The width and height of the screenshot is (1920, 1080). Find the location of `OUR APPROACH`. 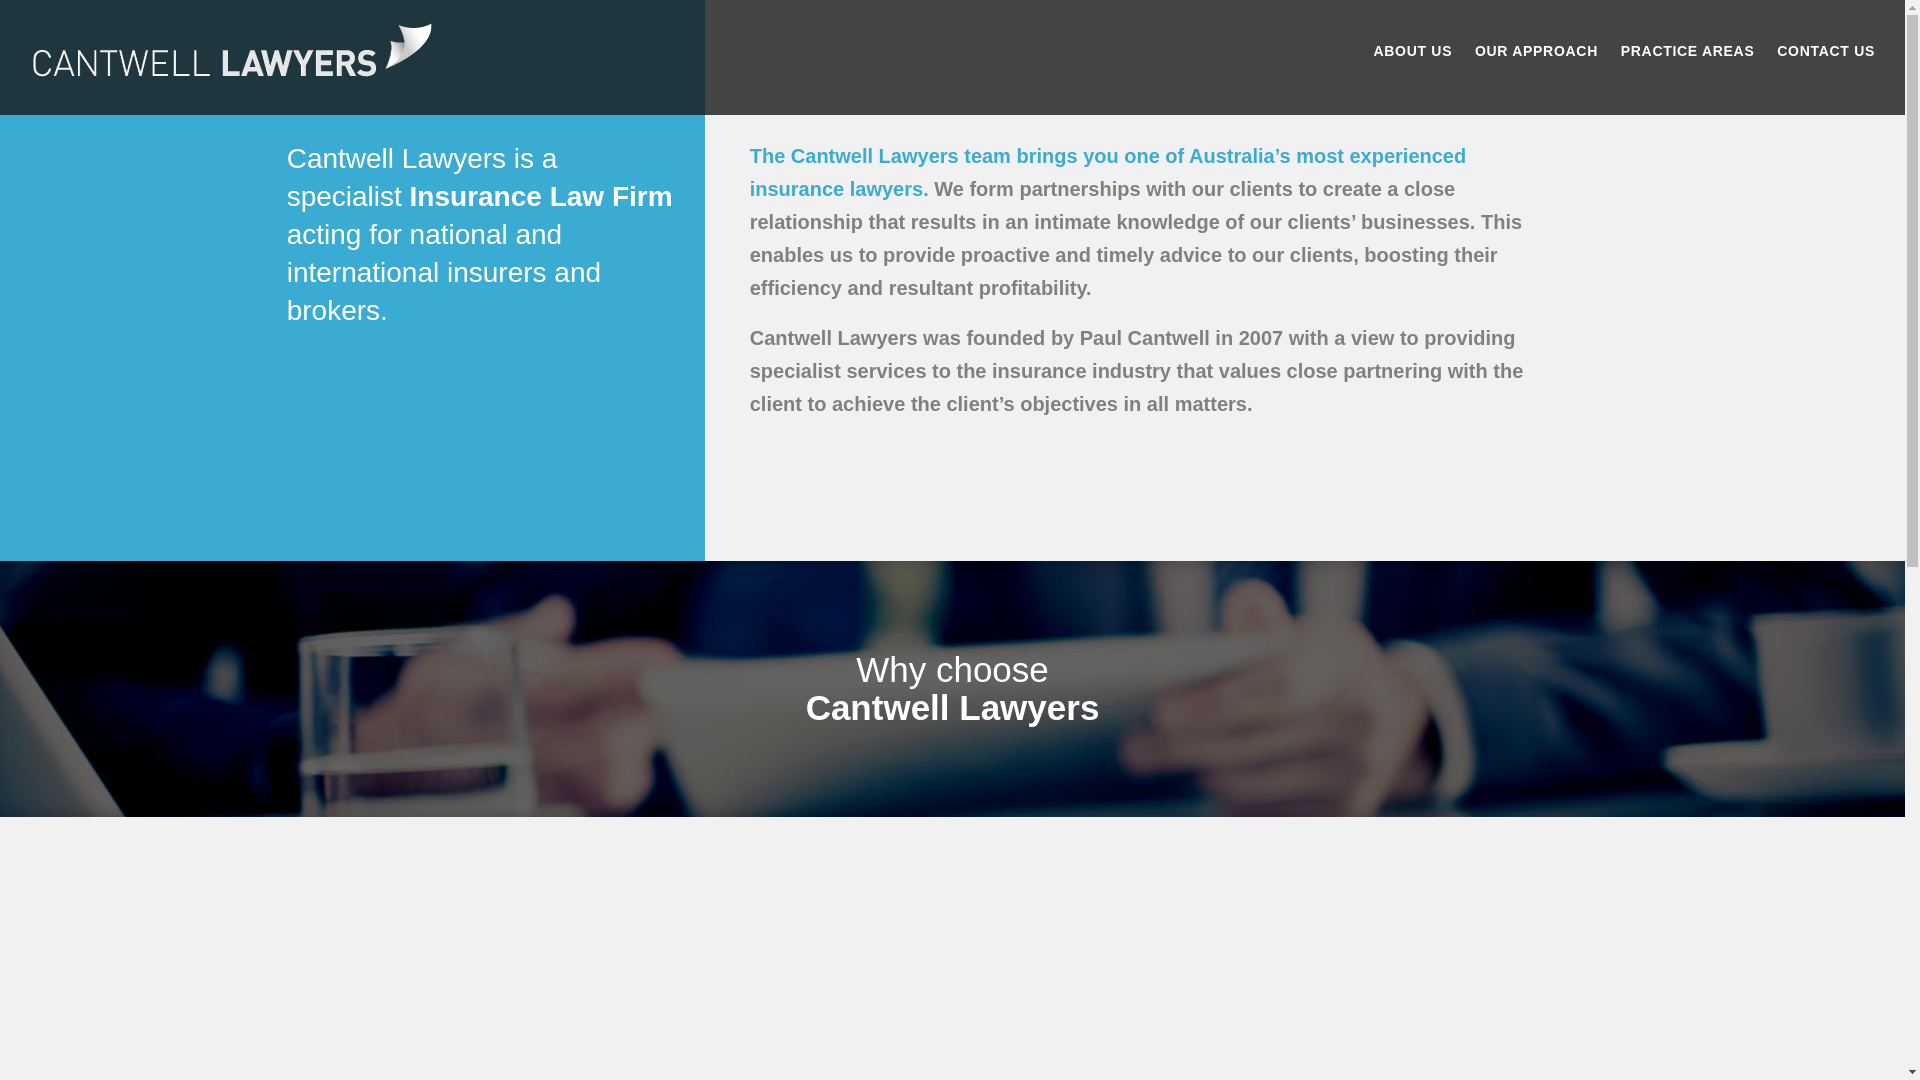

OUR APPROACH is located at coordinates (1536, 52).